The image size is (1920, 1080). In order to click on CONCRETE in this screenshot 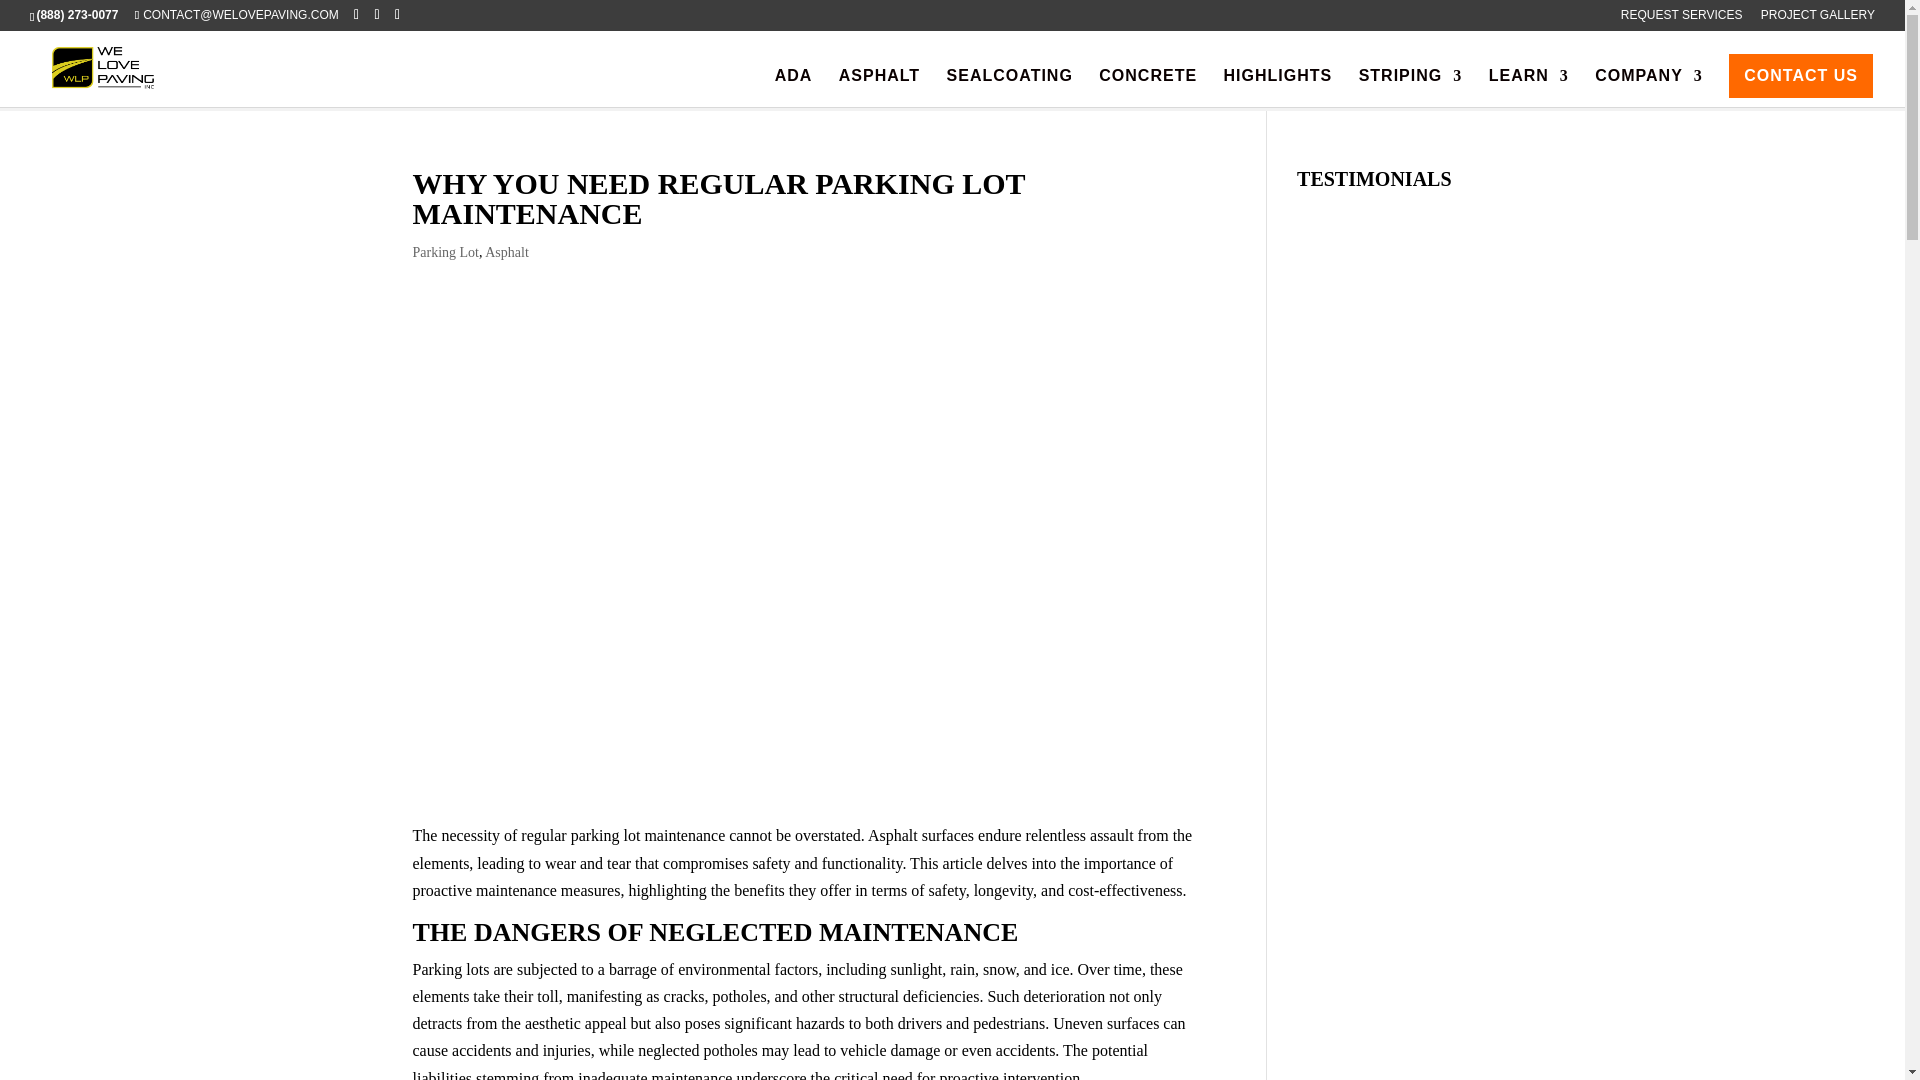, I will do `click(1147, 88)`.